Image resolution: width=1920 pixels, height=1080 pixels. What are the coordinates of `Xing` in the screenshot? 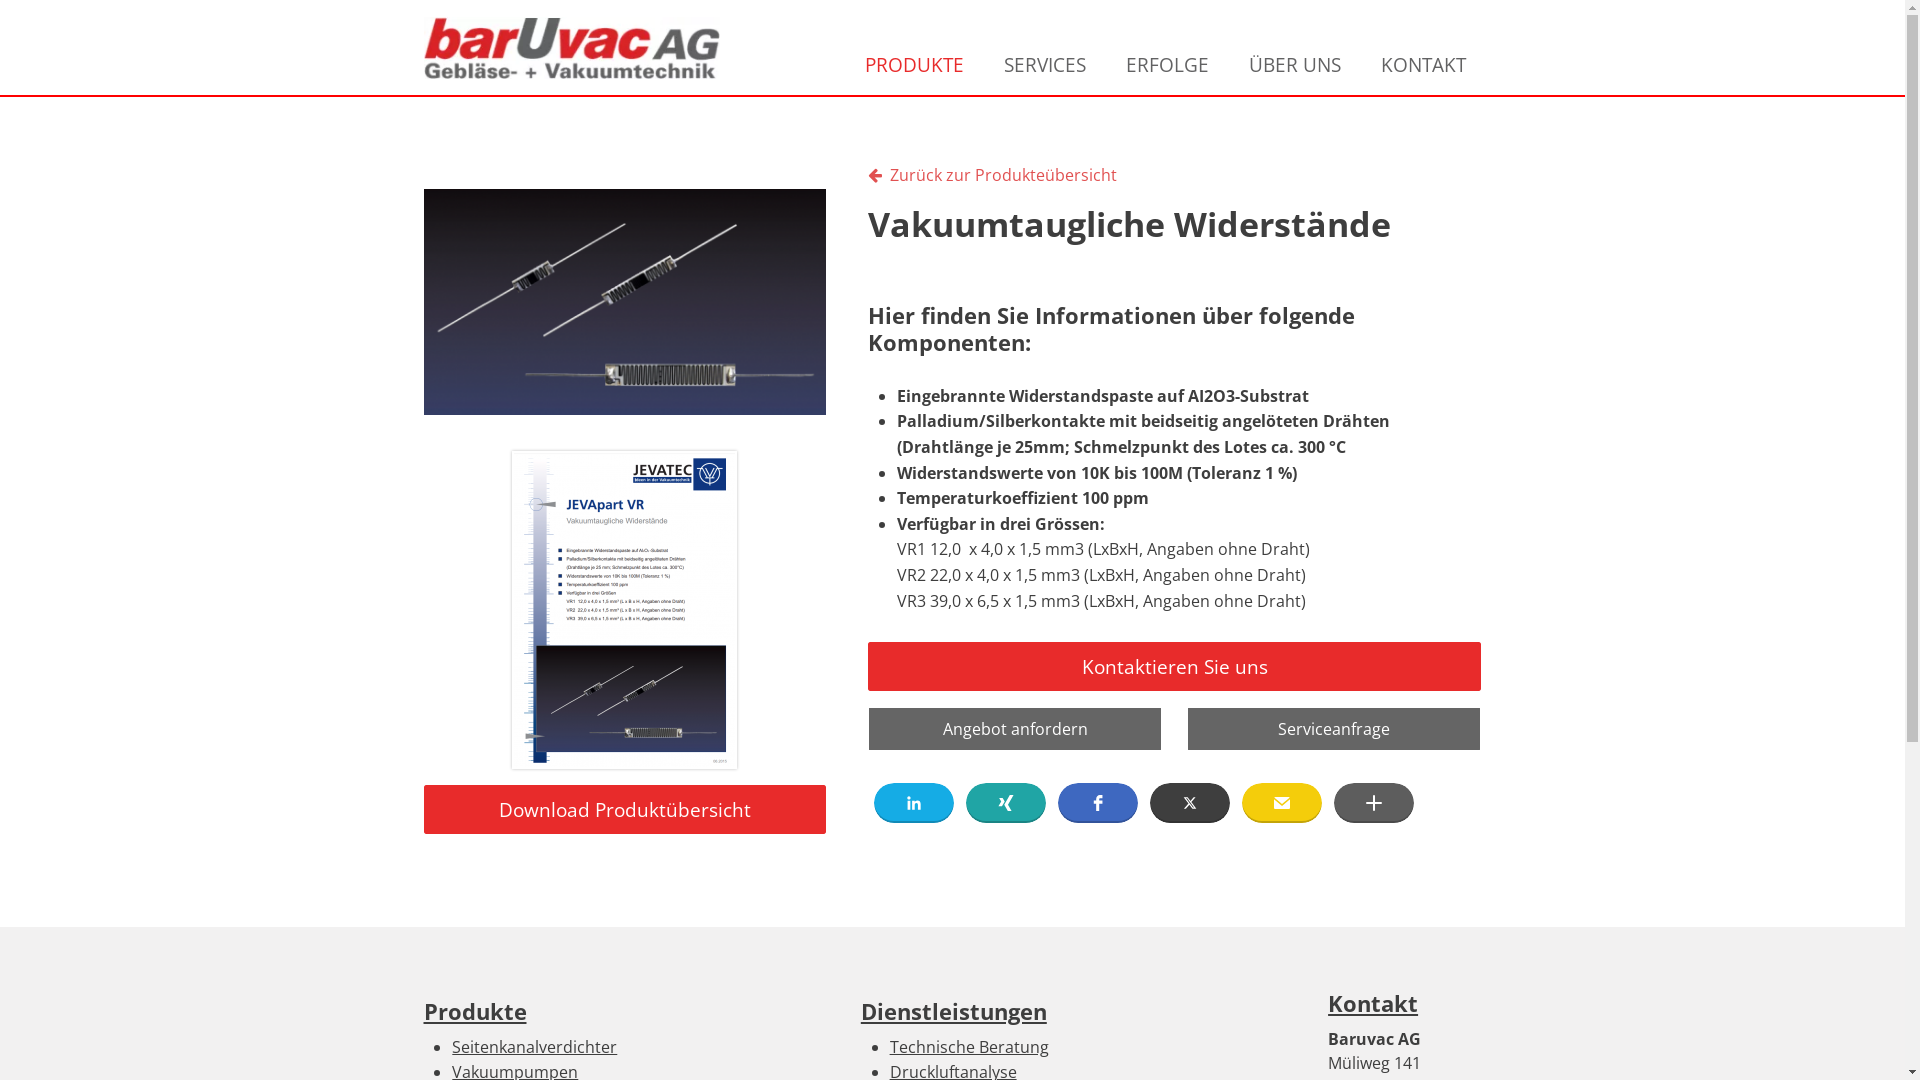 It's located at (1006, 803).